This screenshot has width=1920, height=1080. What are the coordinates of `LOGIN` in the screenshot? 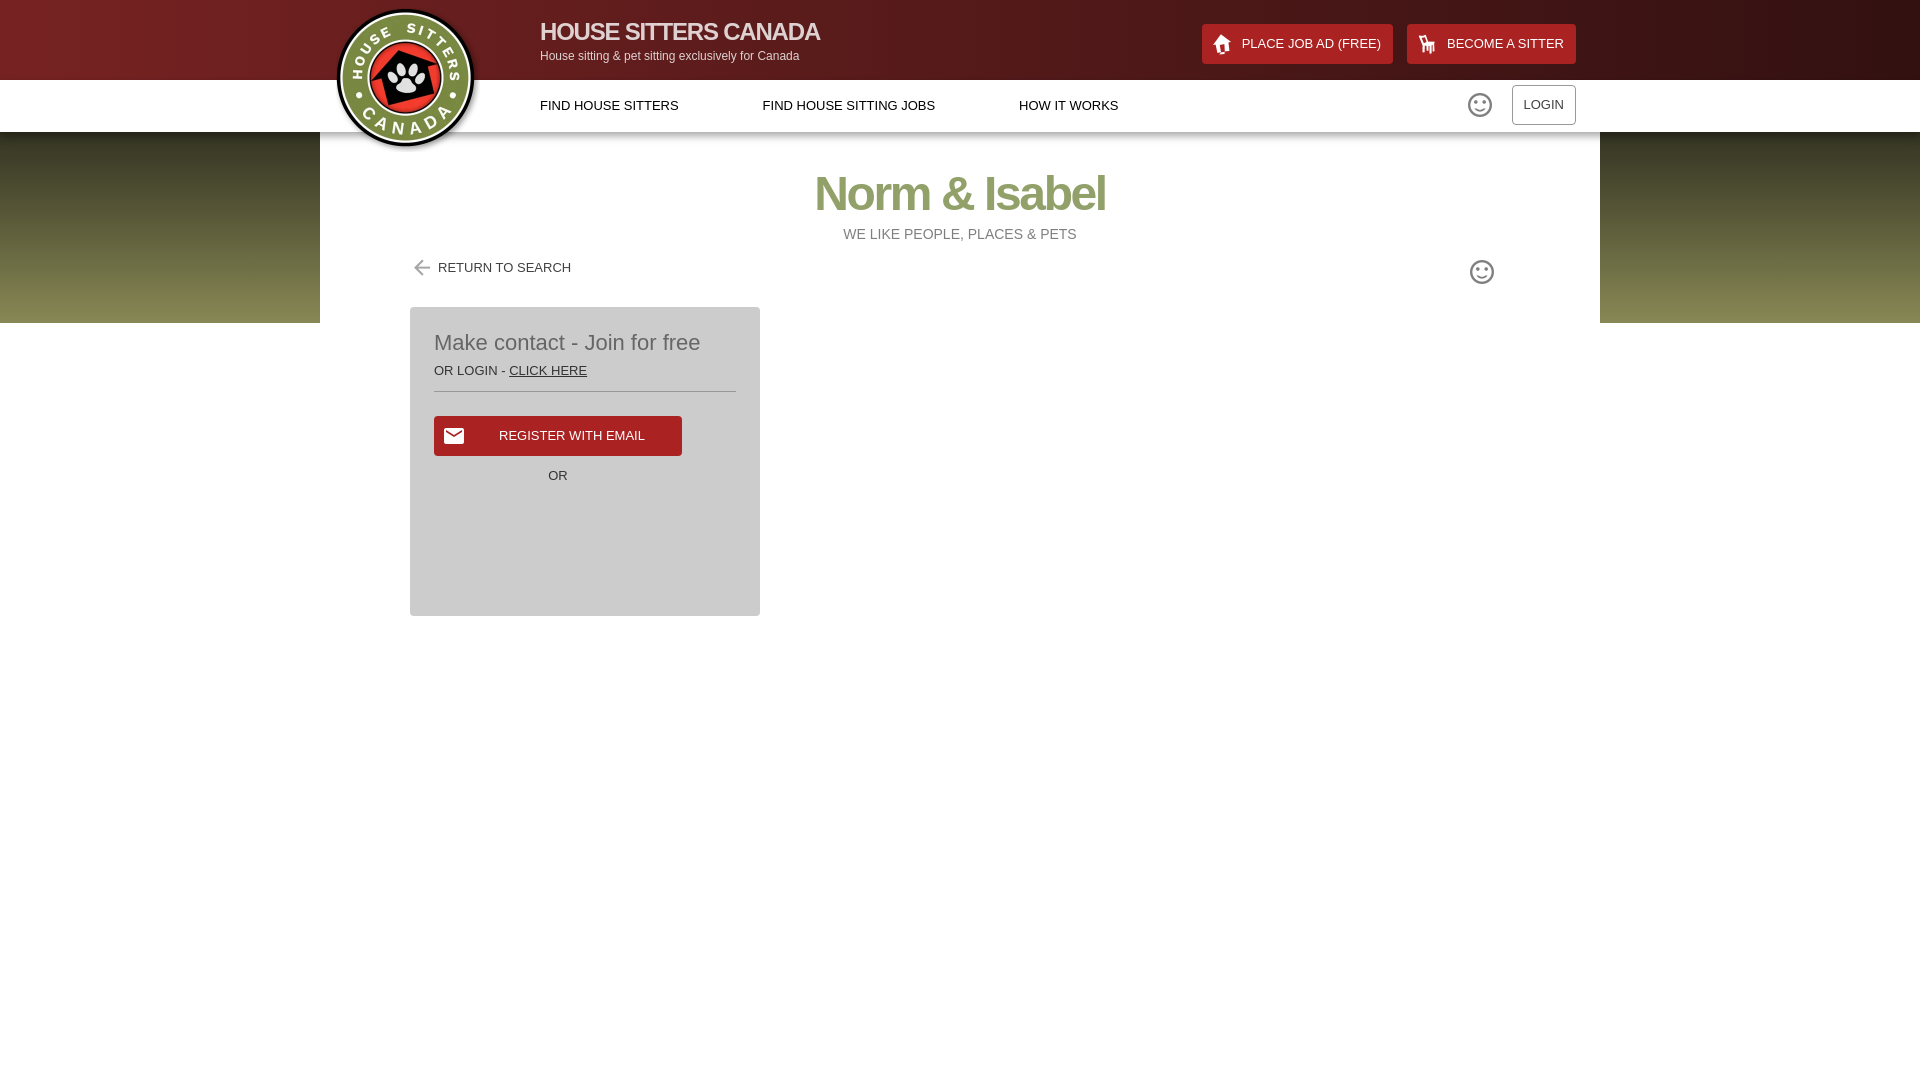 It's located at (1544, 105).